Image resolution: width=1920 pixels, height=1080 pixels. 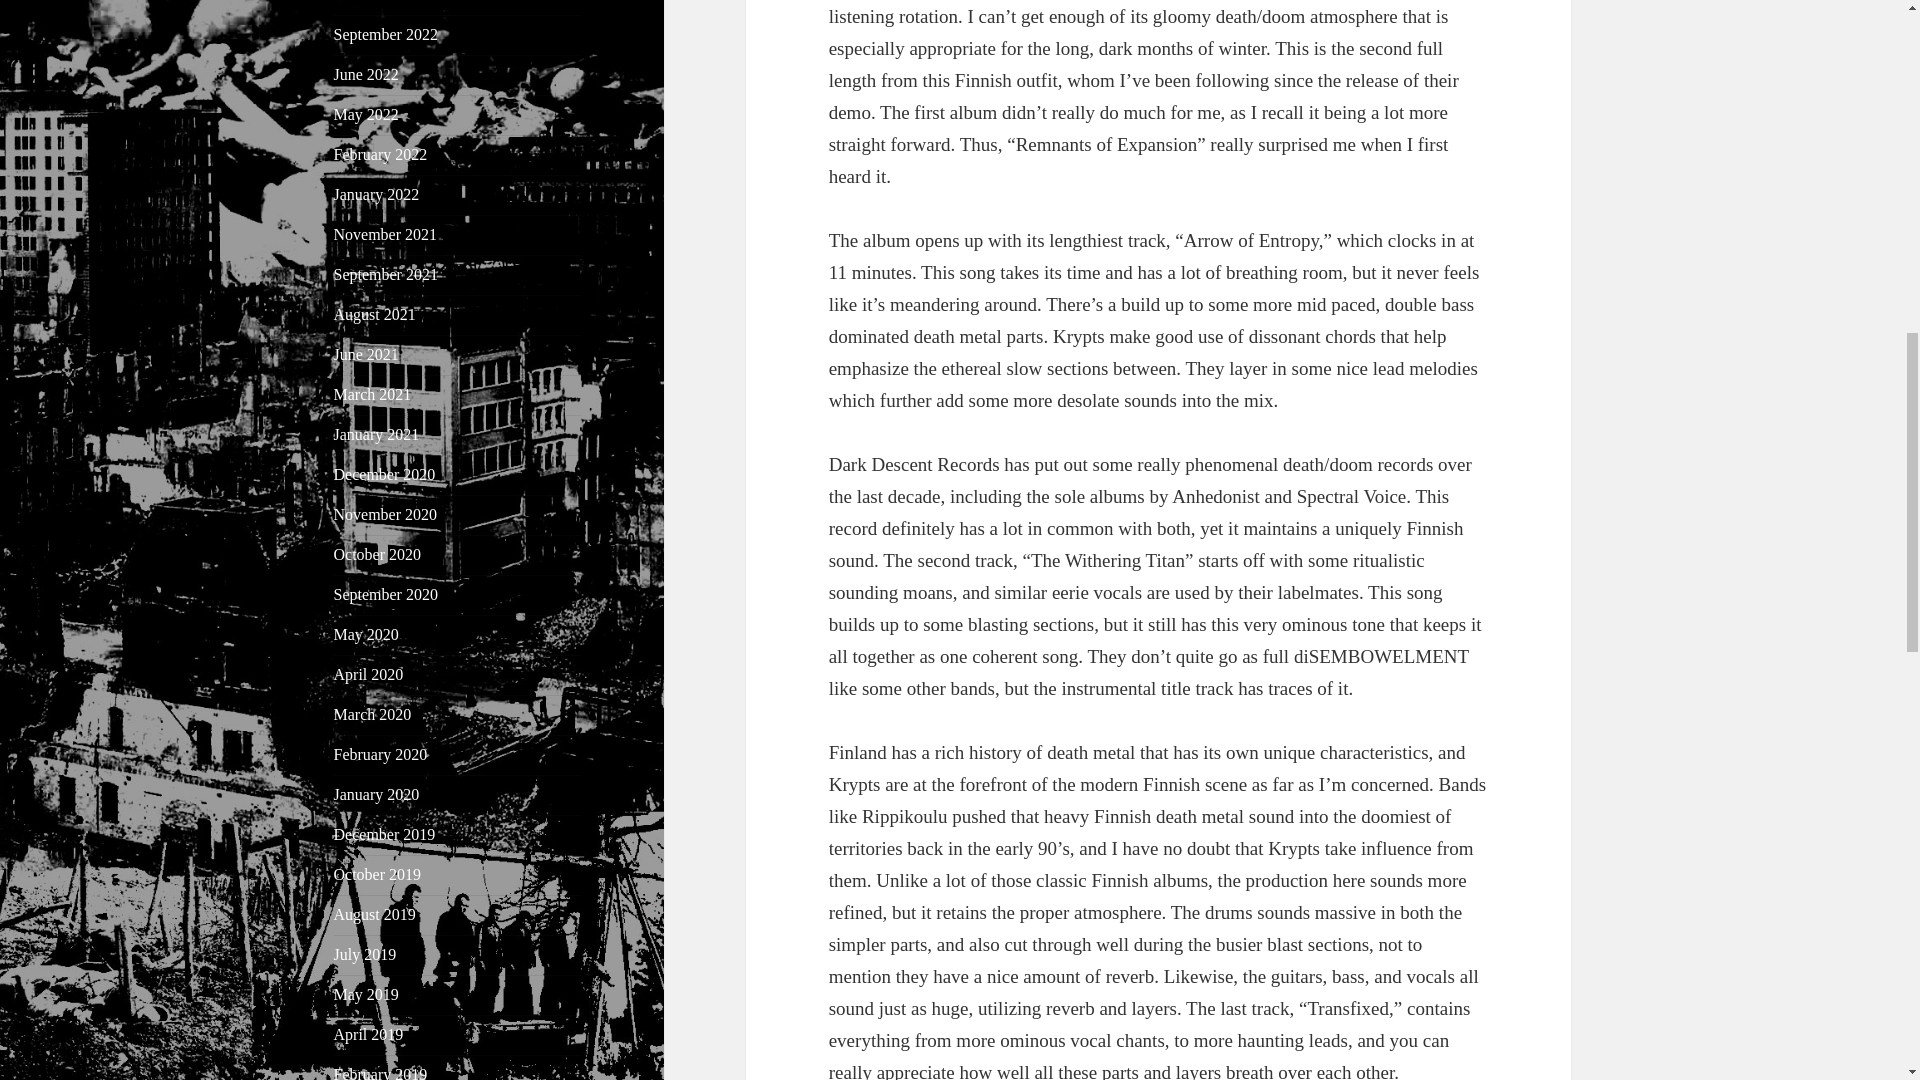 What do you see at coordinates (378, 874) in the screenshot?
I see `October 2019` at bounding box center [378, 874].